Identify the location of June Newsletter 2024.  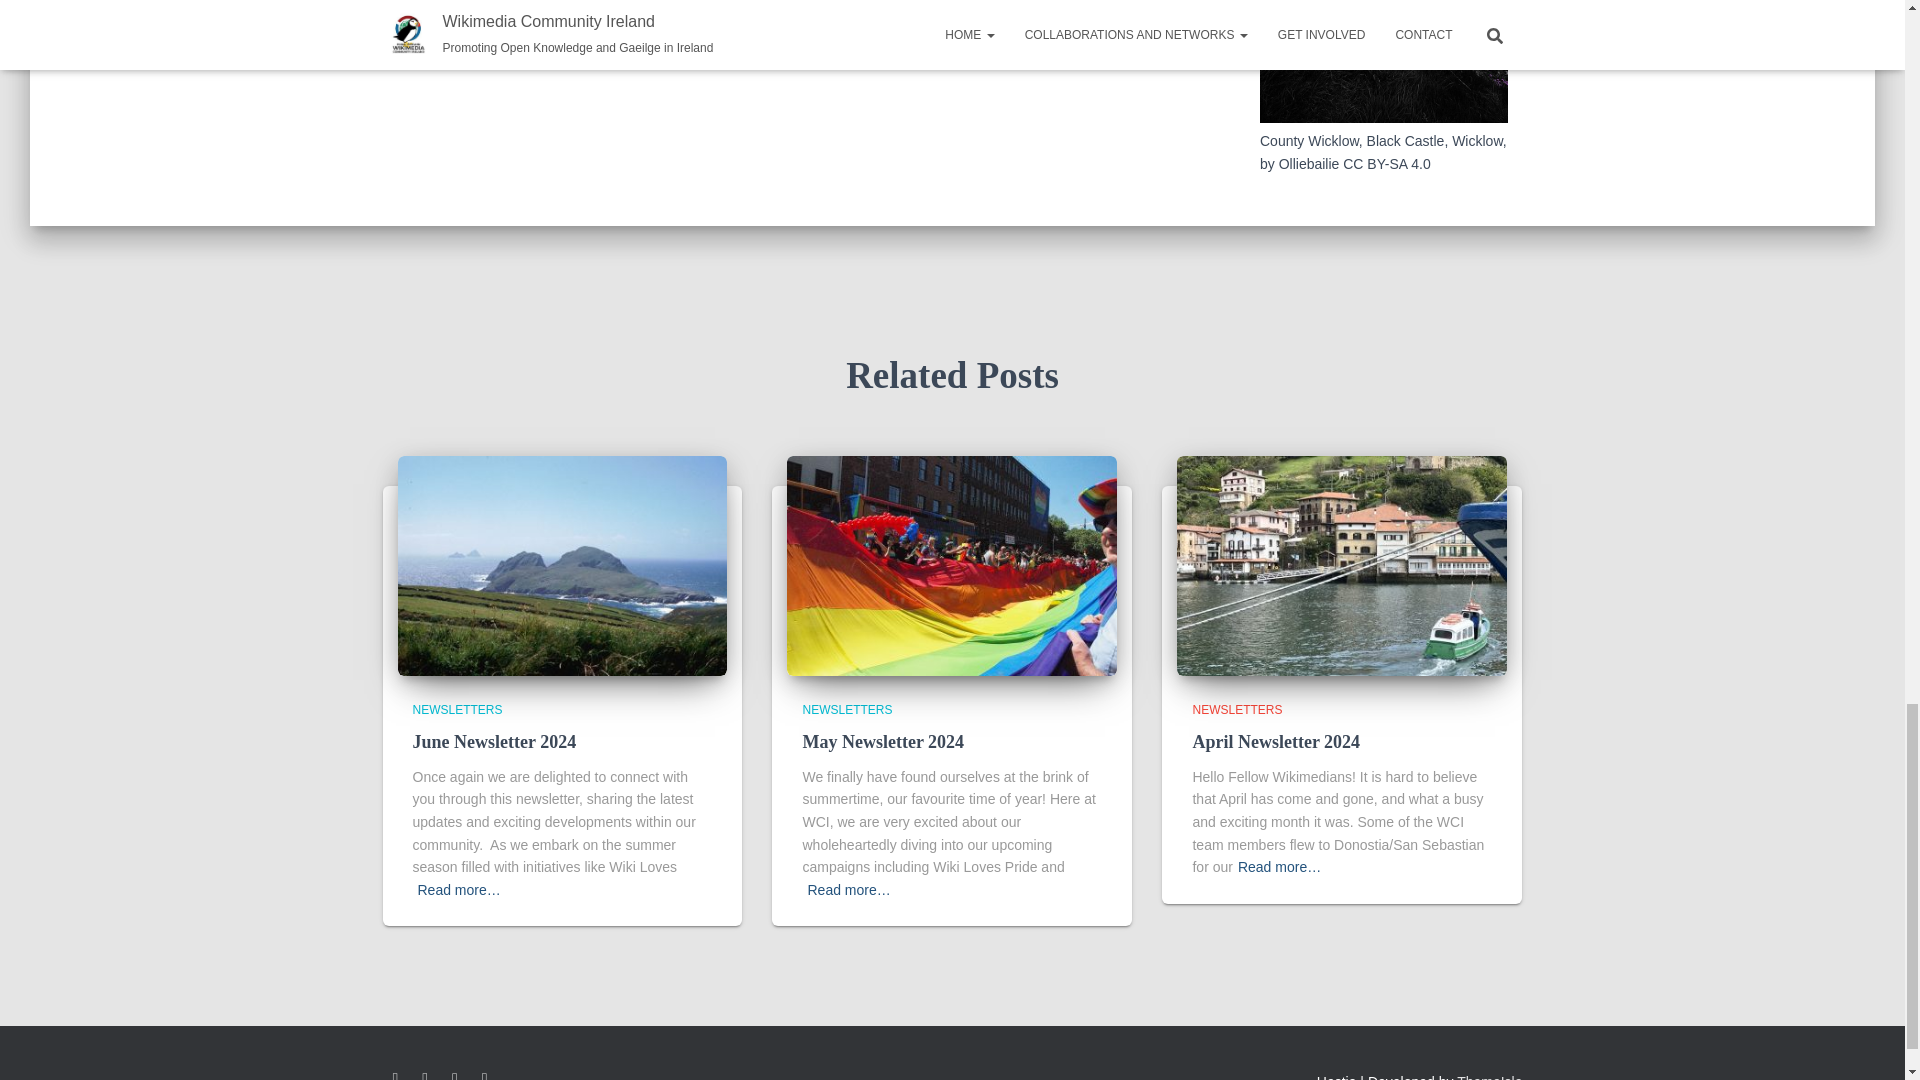
(494, 742).